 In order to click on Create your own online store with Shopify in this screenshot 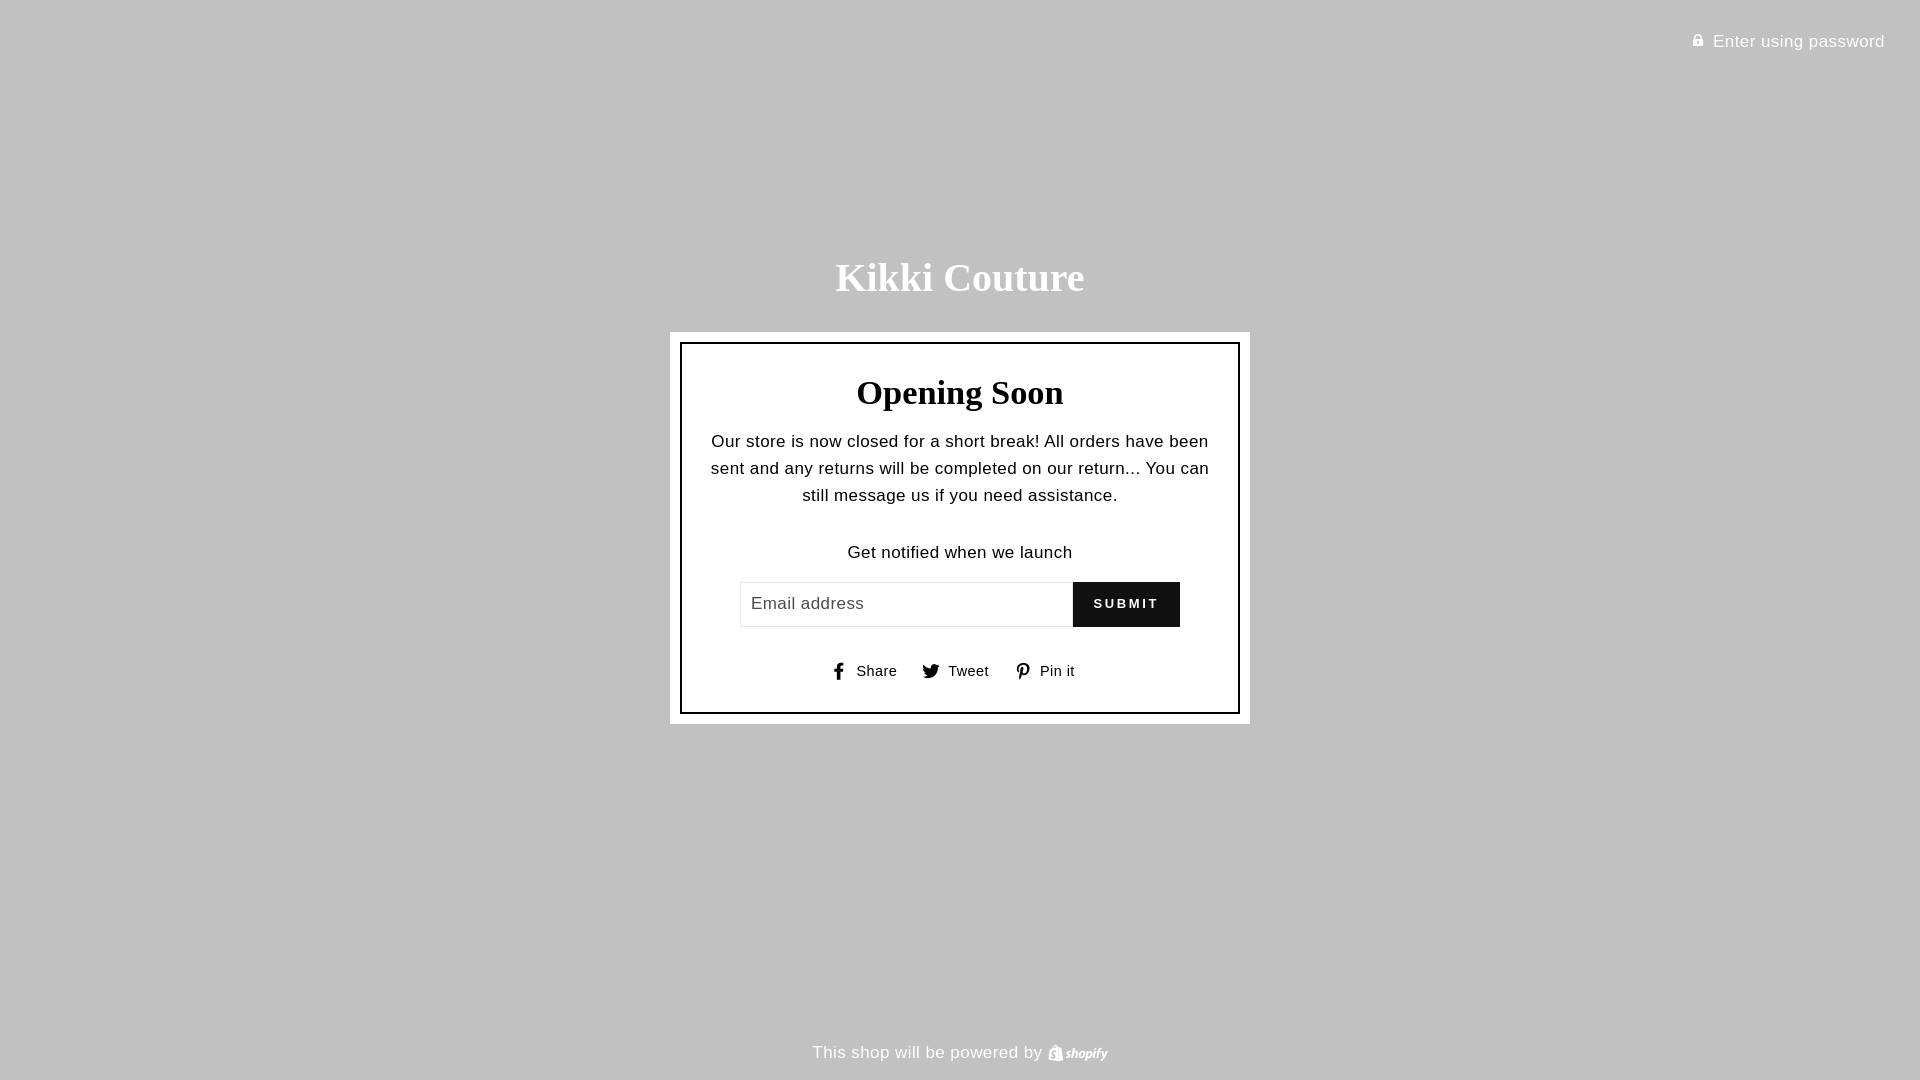, I will do `click(1078, 1051)`.